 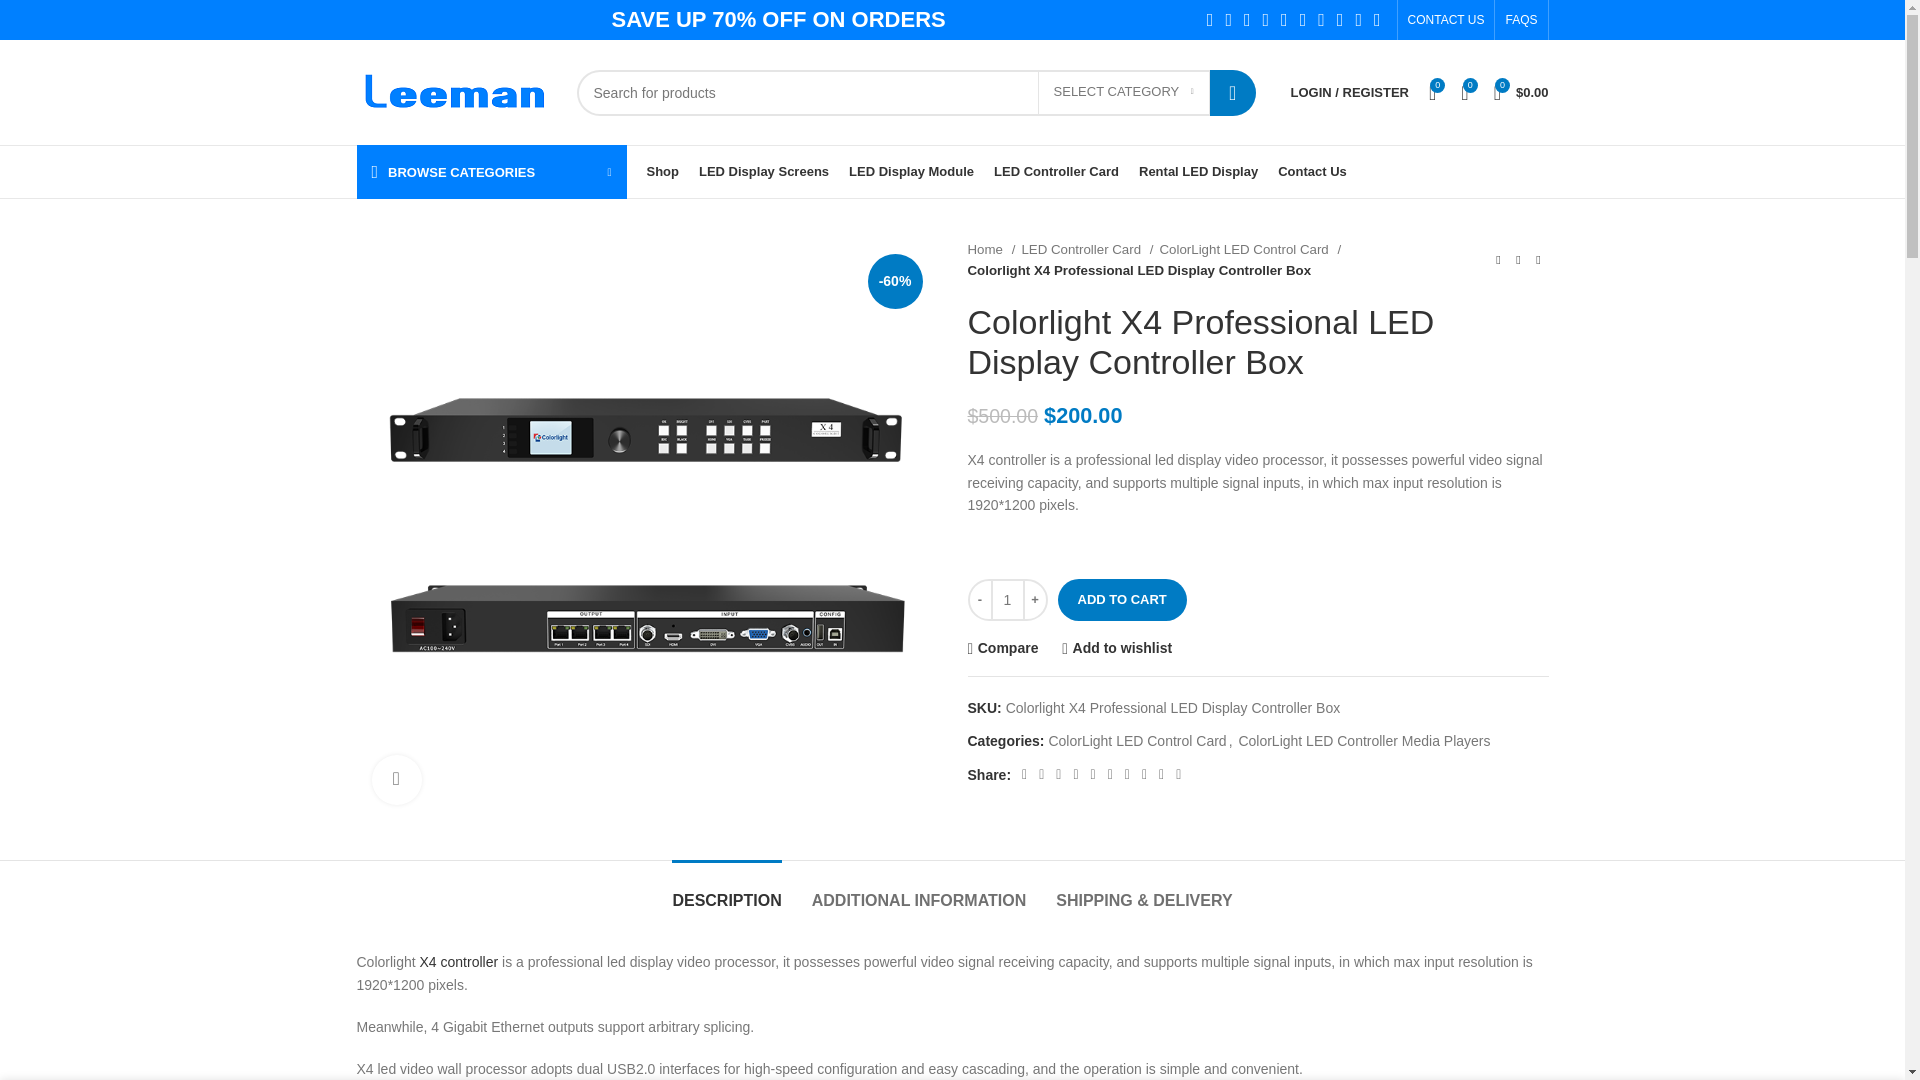 What do you see at coordinates (1349, 92) in the screenshot?
I see `My account` at bounding box center [1349, 92].